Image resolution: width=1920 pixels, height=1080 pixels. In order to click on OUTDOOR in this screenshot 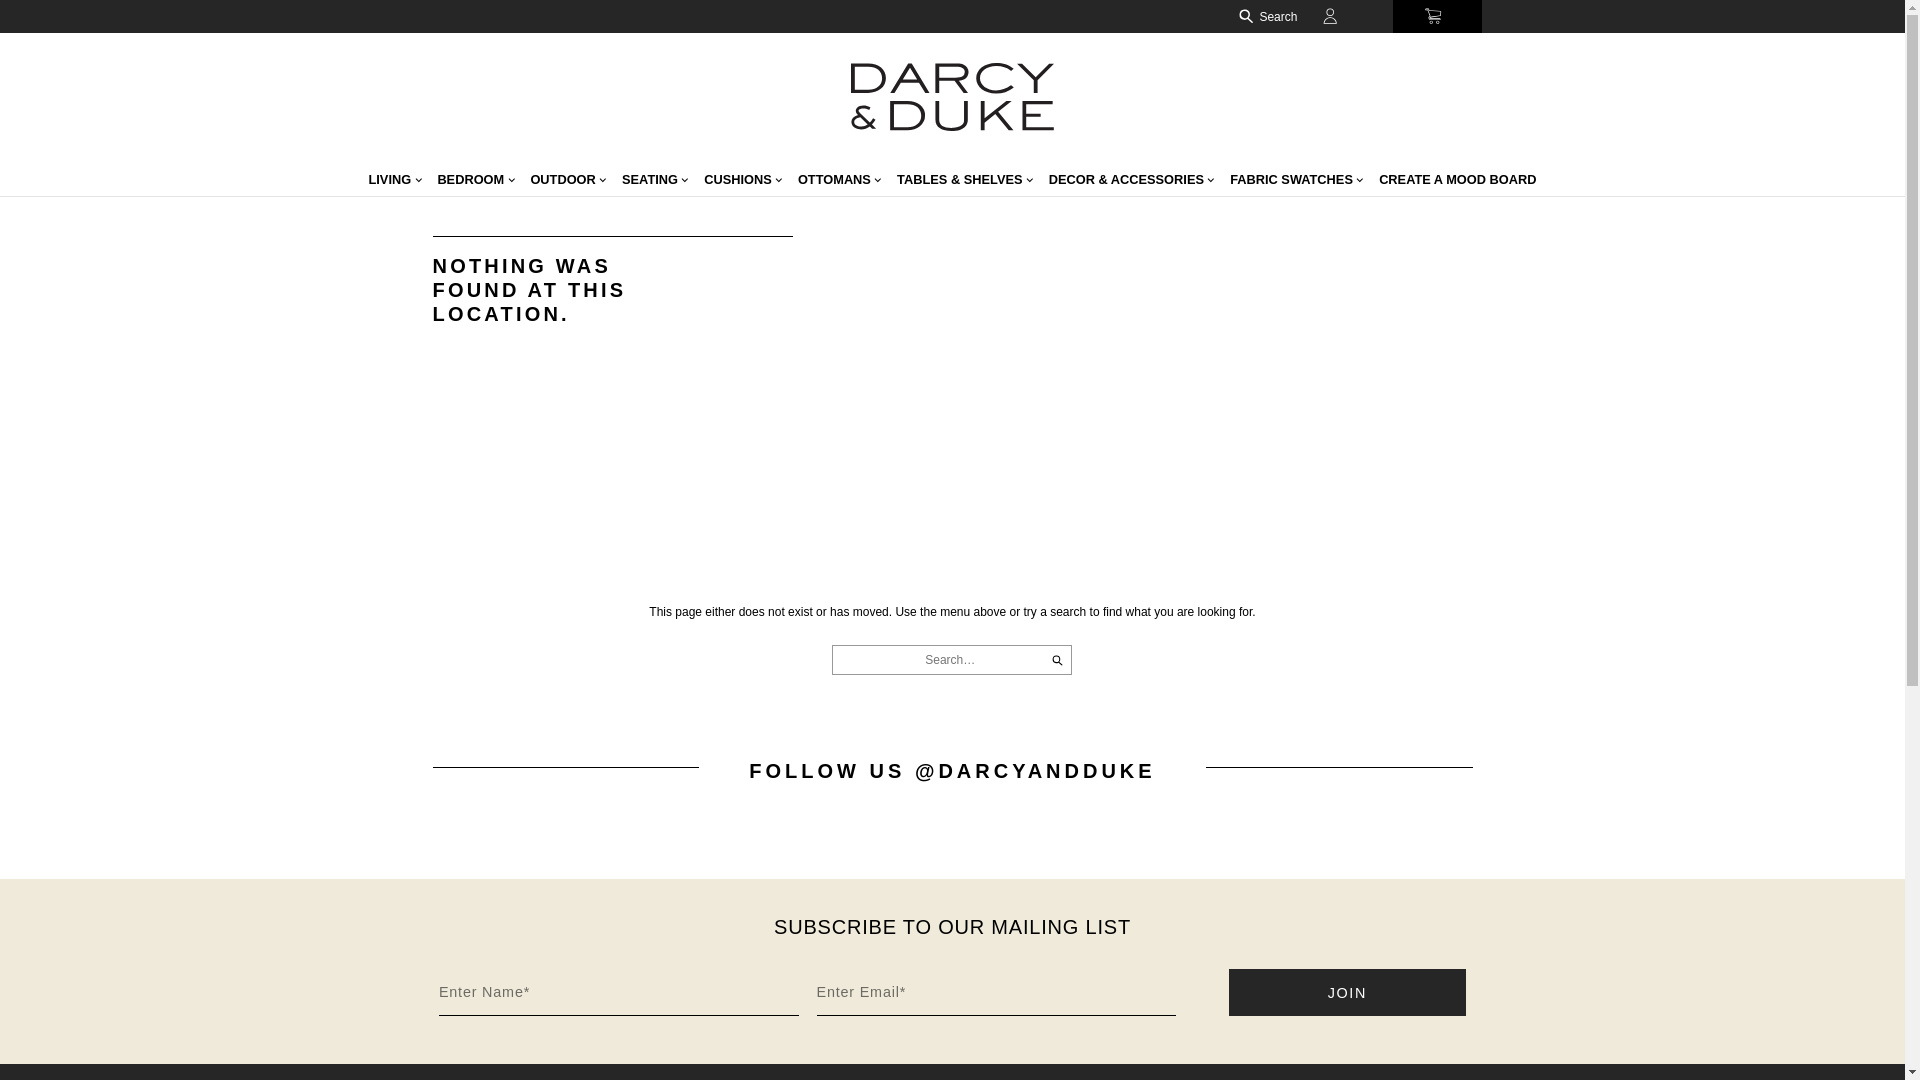, I will do `click(711, 227)`.